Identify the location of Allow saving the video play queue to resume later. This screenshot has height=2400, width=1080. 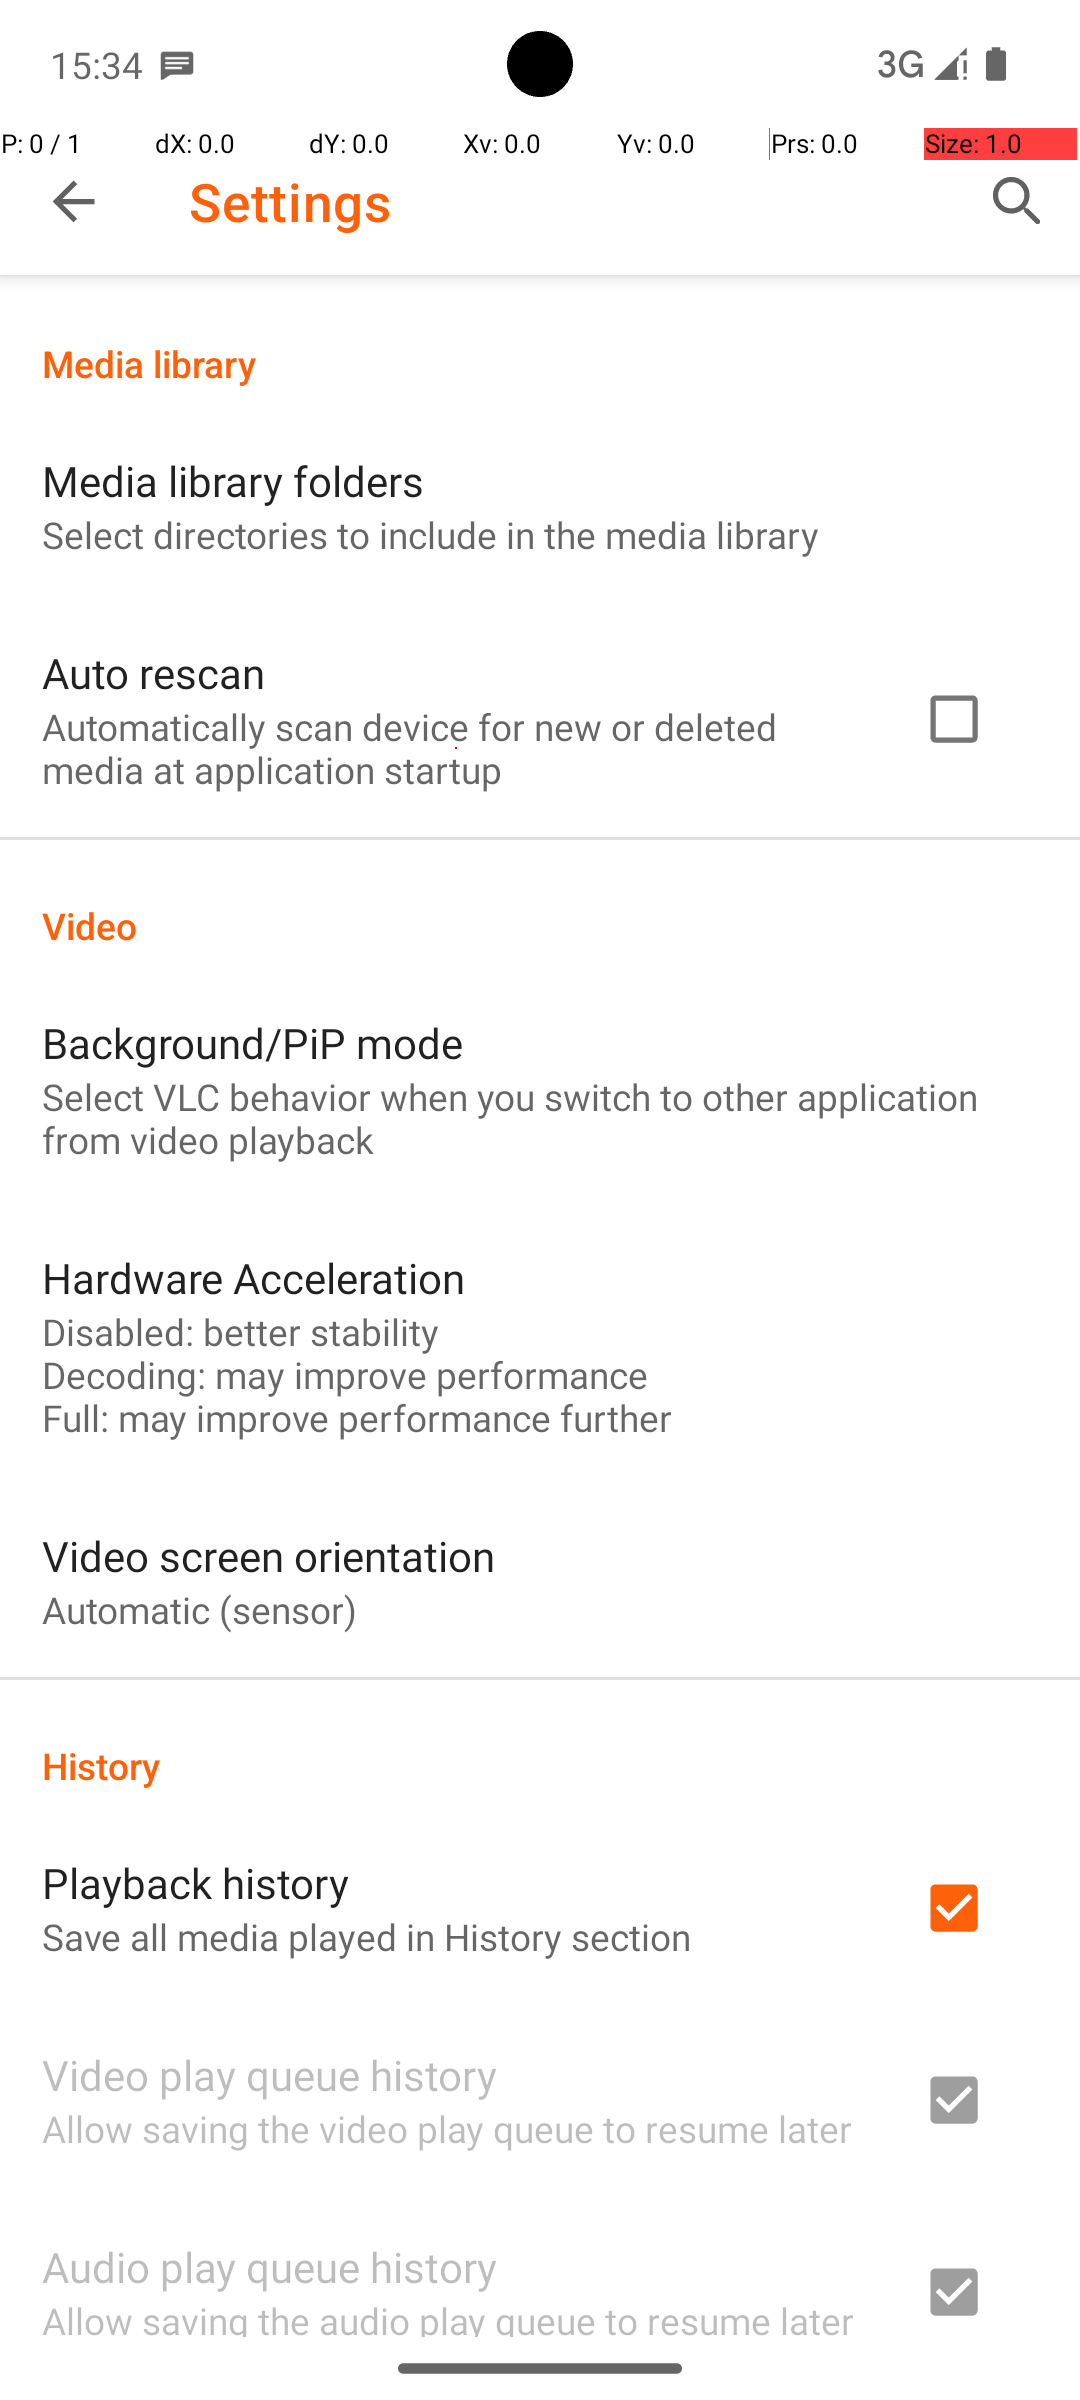
(447, 2128).